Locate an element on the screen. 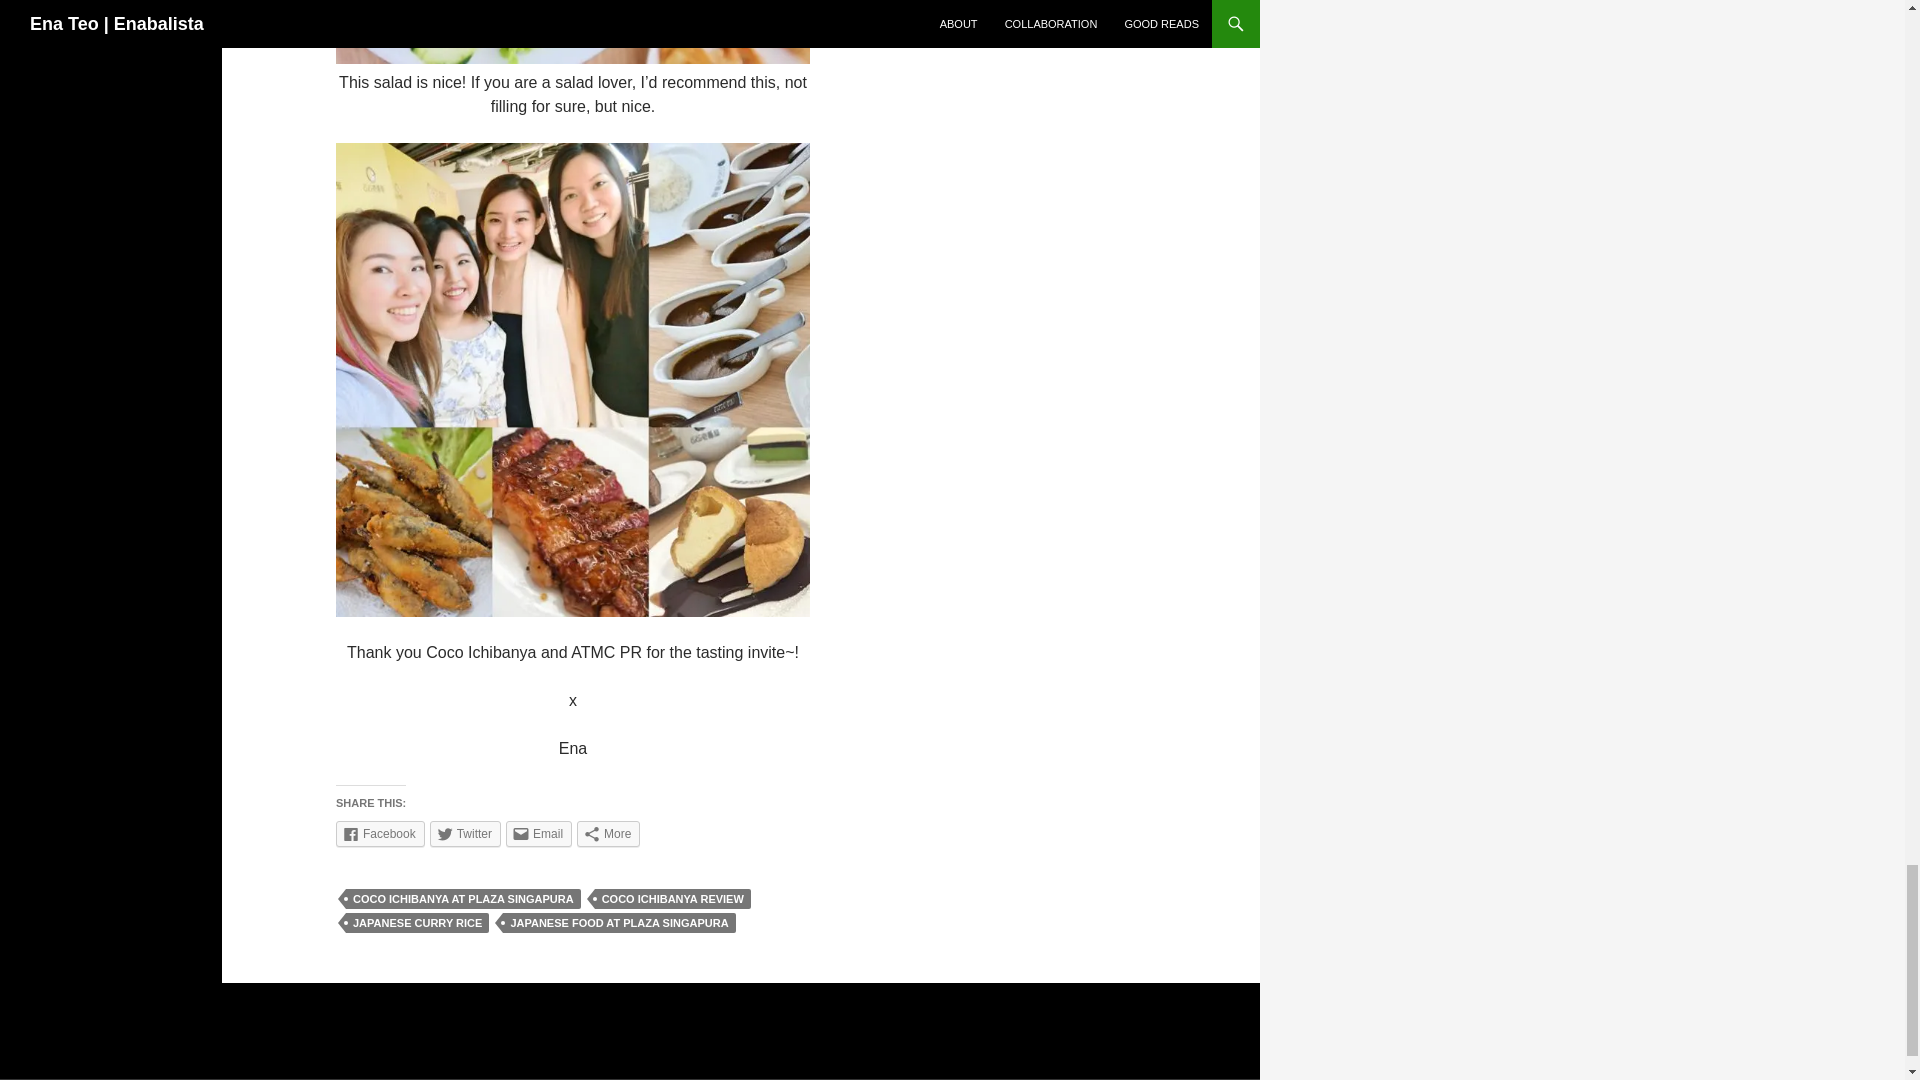 This screenshot has width=1920, height=1080. Facebook is located at coordinates (380, 833).